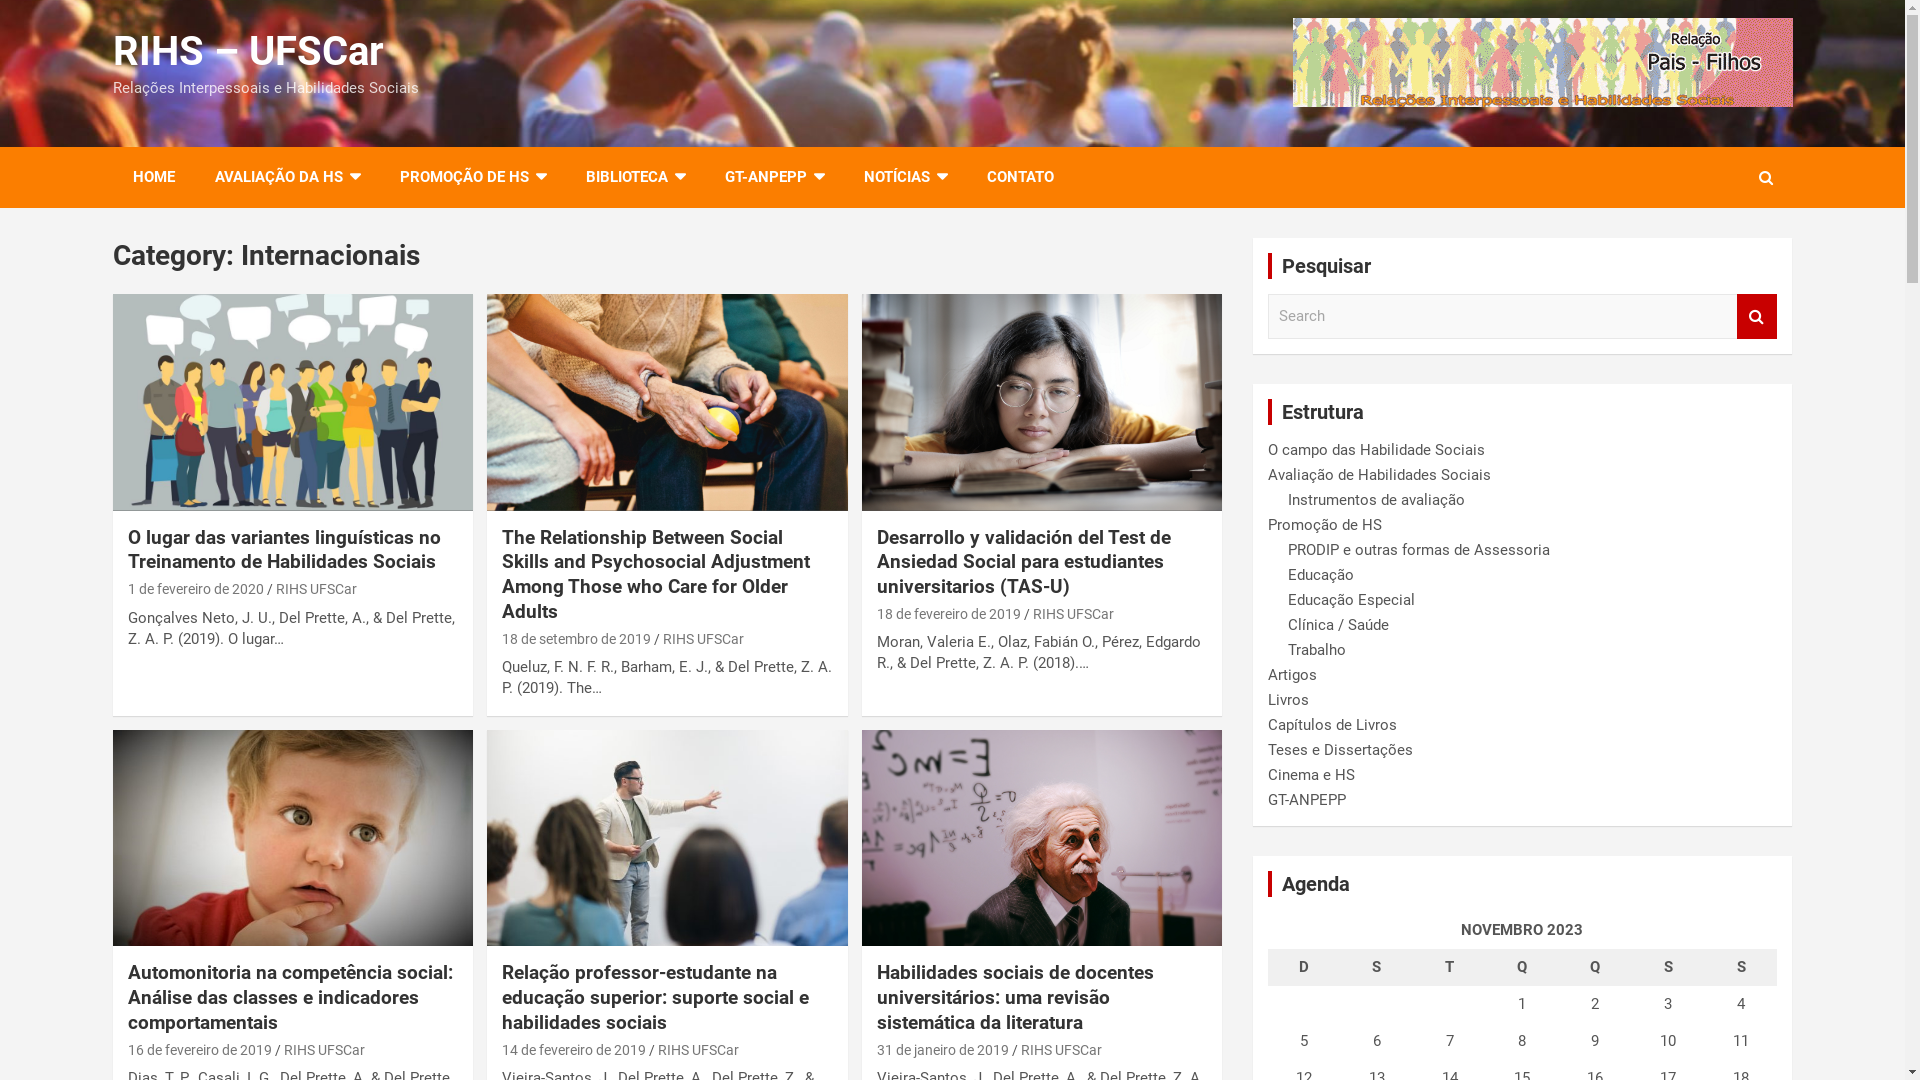 This screenshot has width=1920, height=1080. Describe the element at coordinates (698, 1050) in the screenshot. I see `RIHS UFSCar` at that location.